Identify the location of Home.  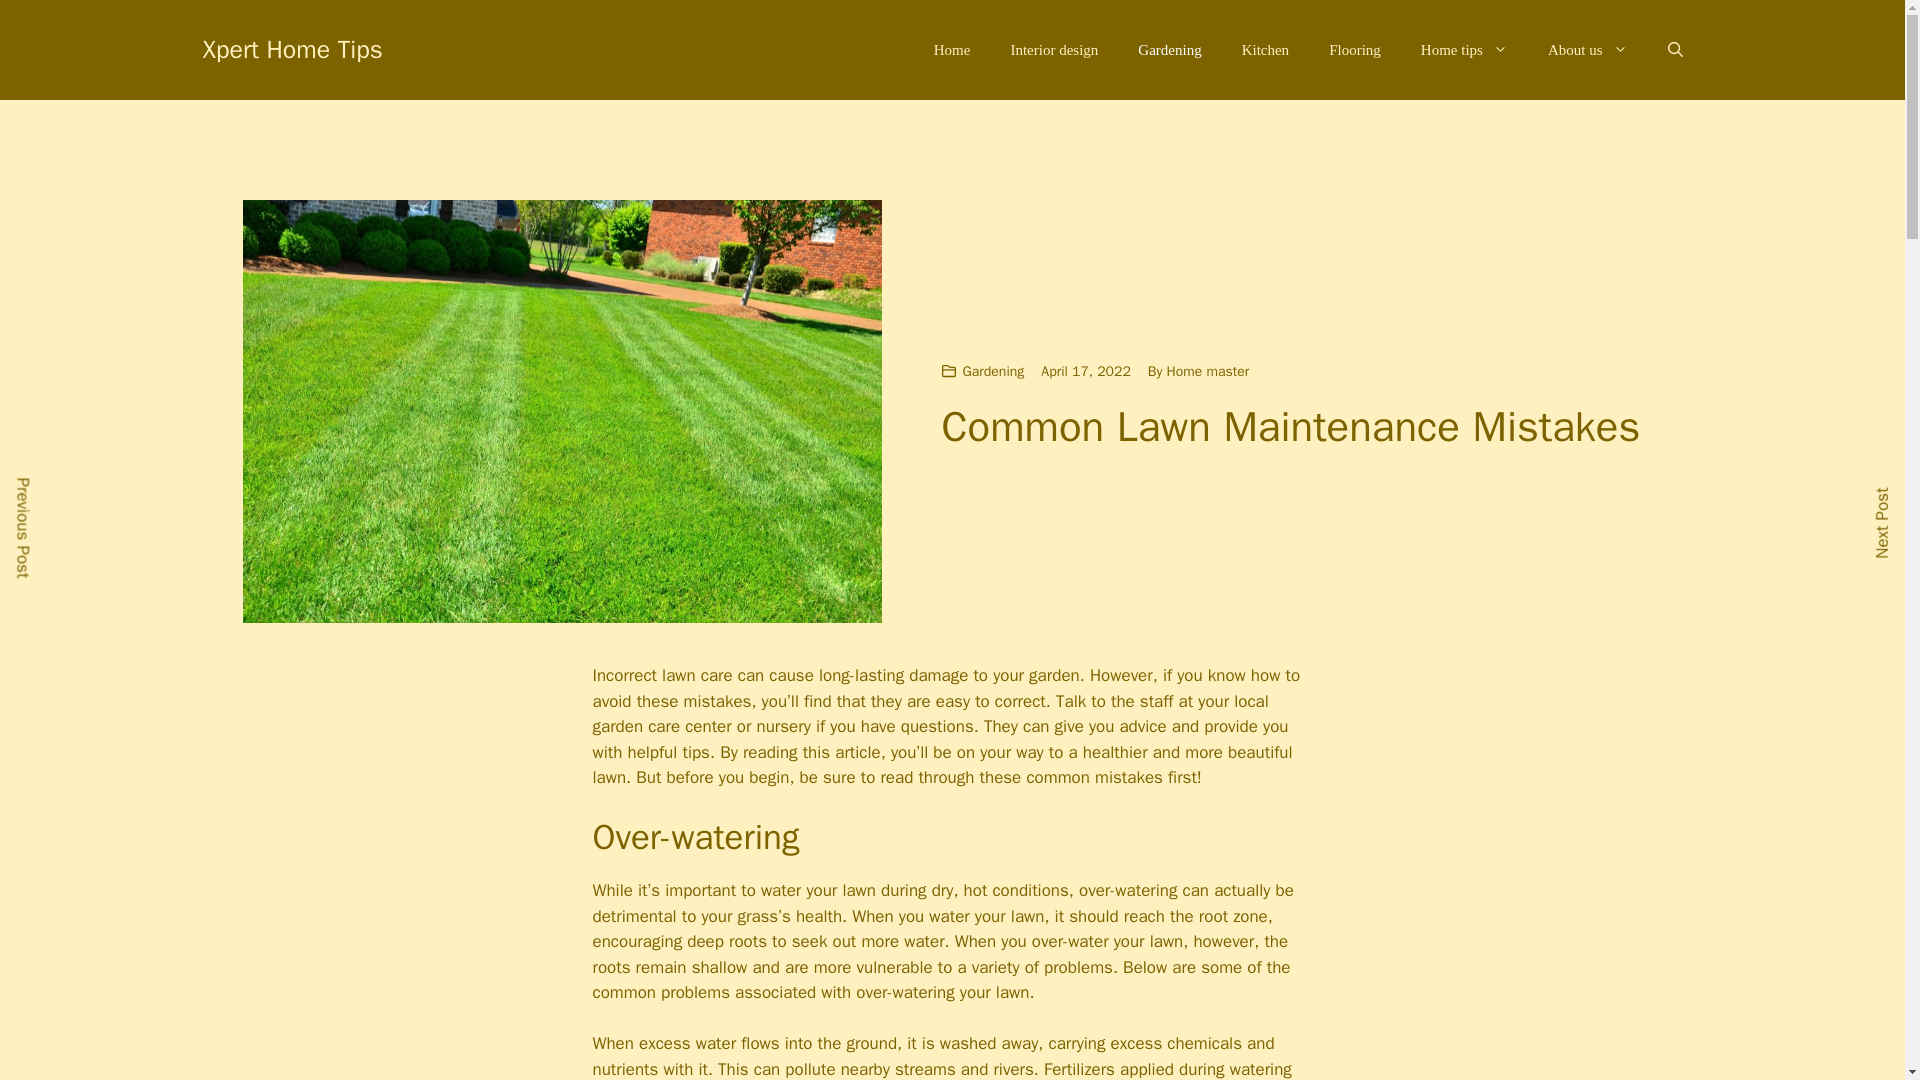
(952, 50).